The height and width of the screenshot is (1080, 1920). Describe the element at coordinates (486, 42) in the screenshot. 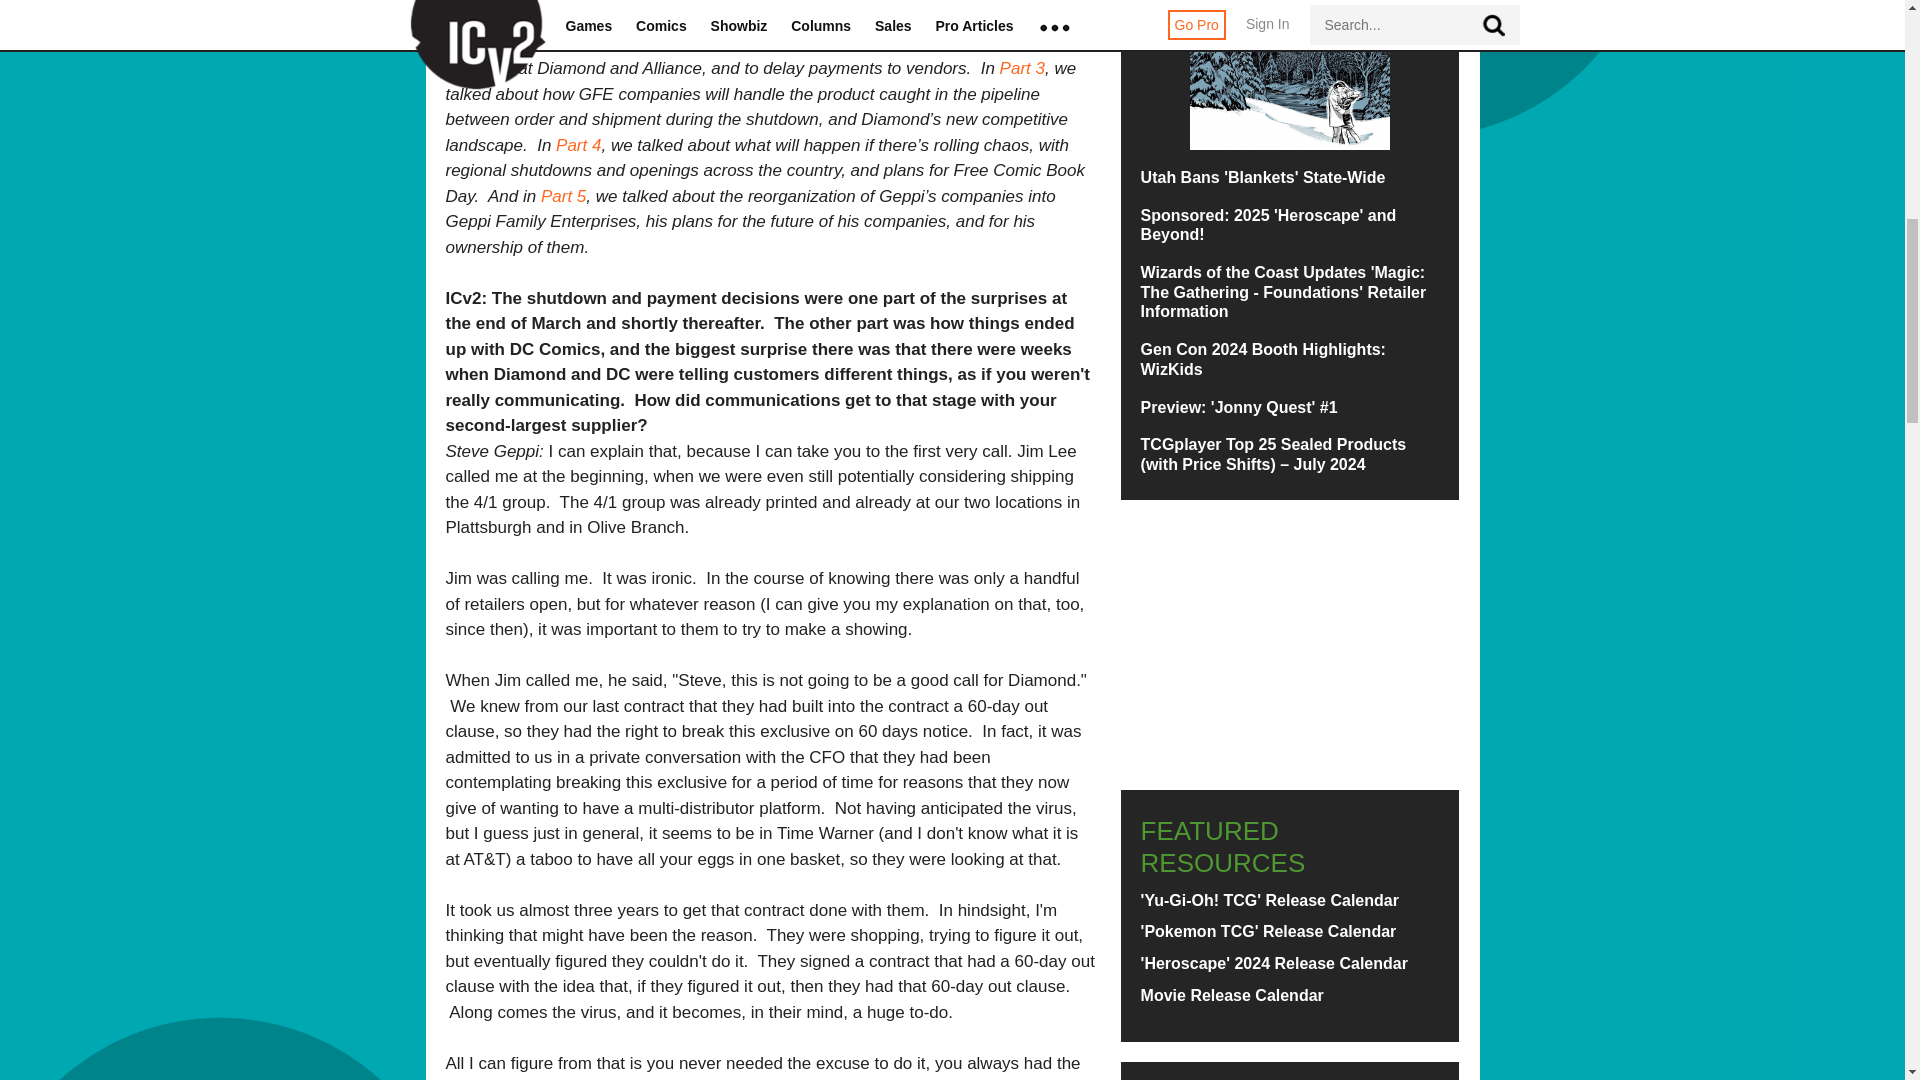

I see `Part 1` at that location.